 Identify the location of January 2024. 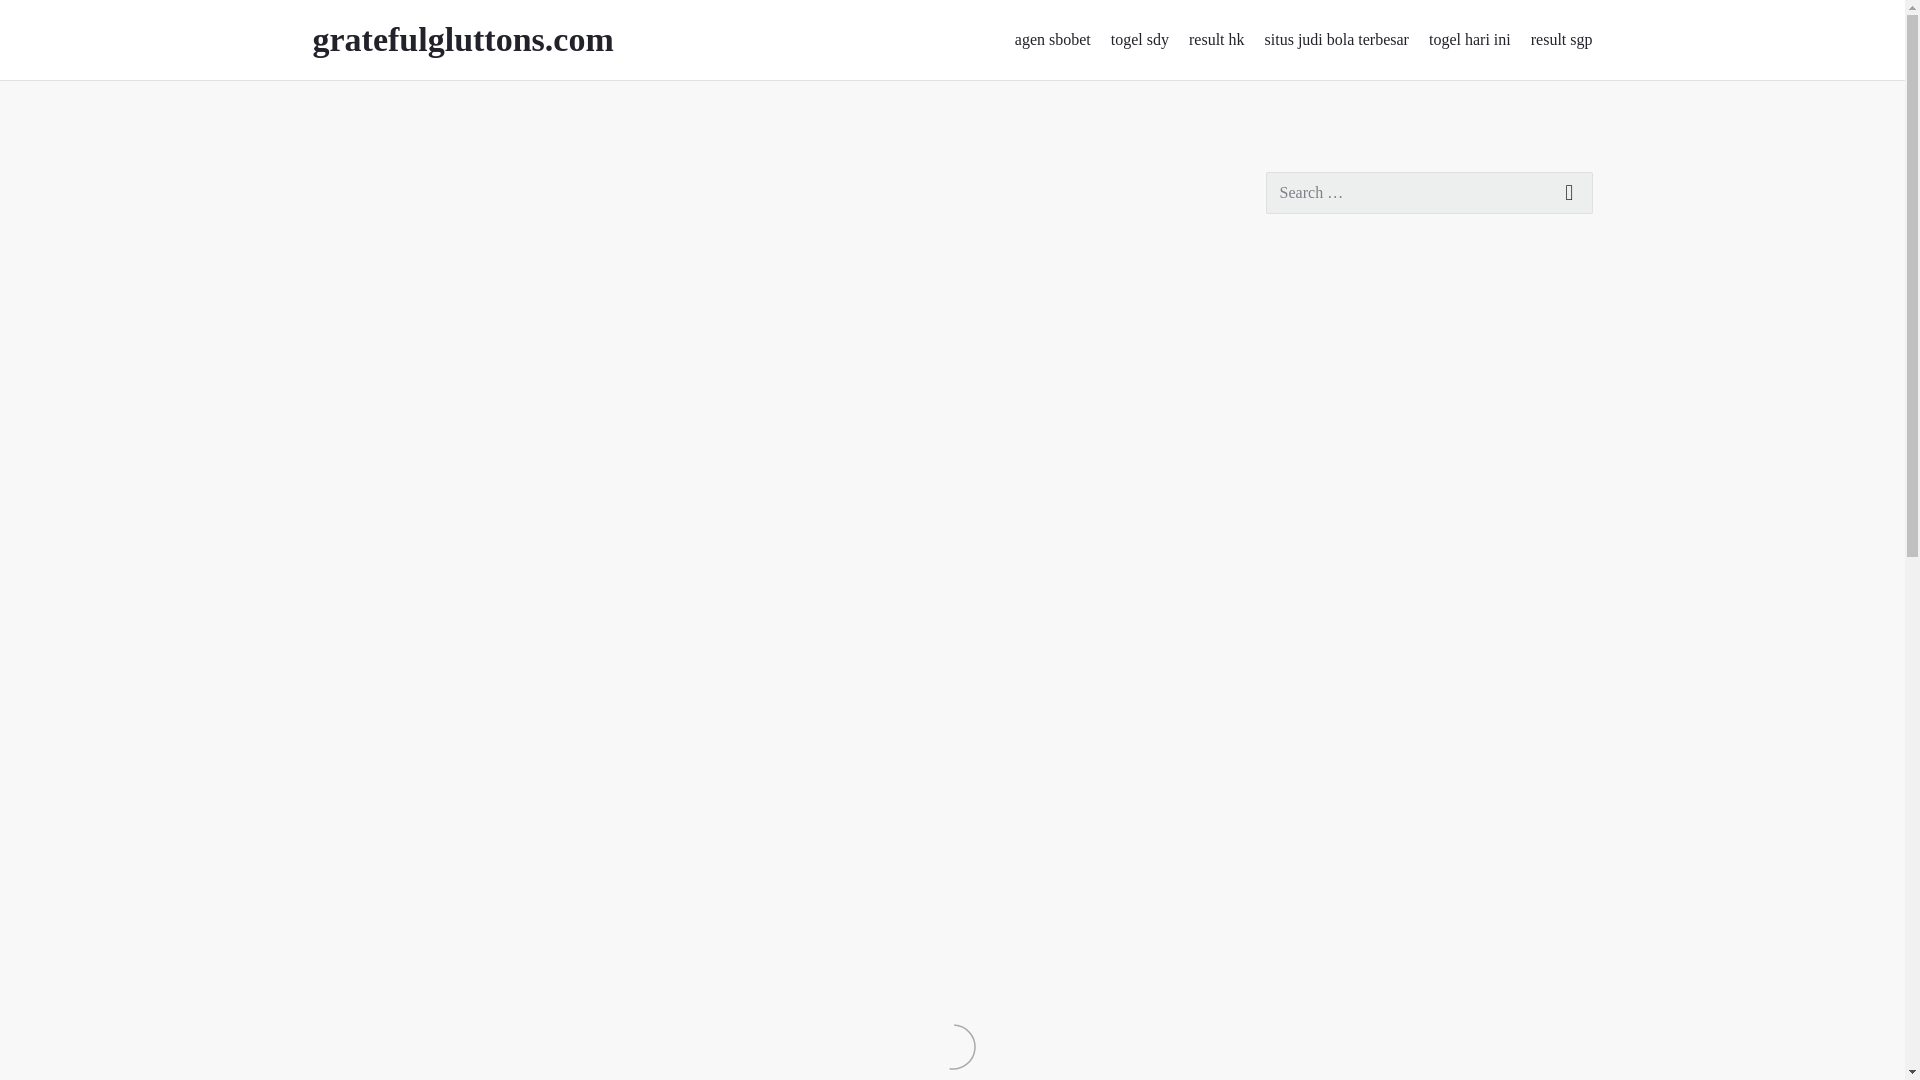
(1310, 452).